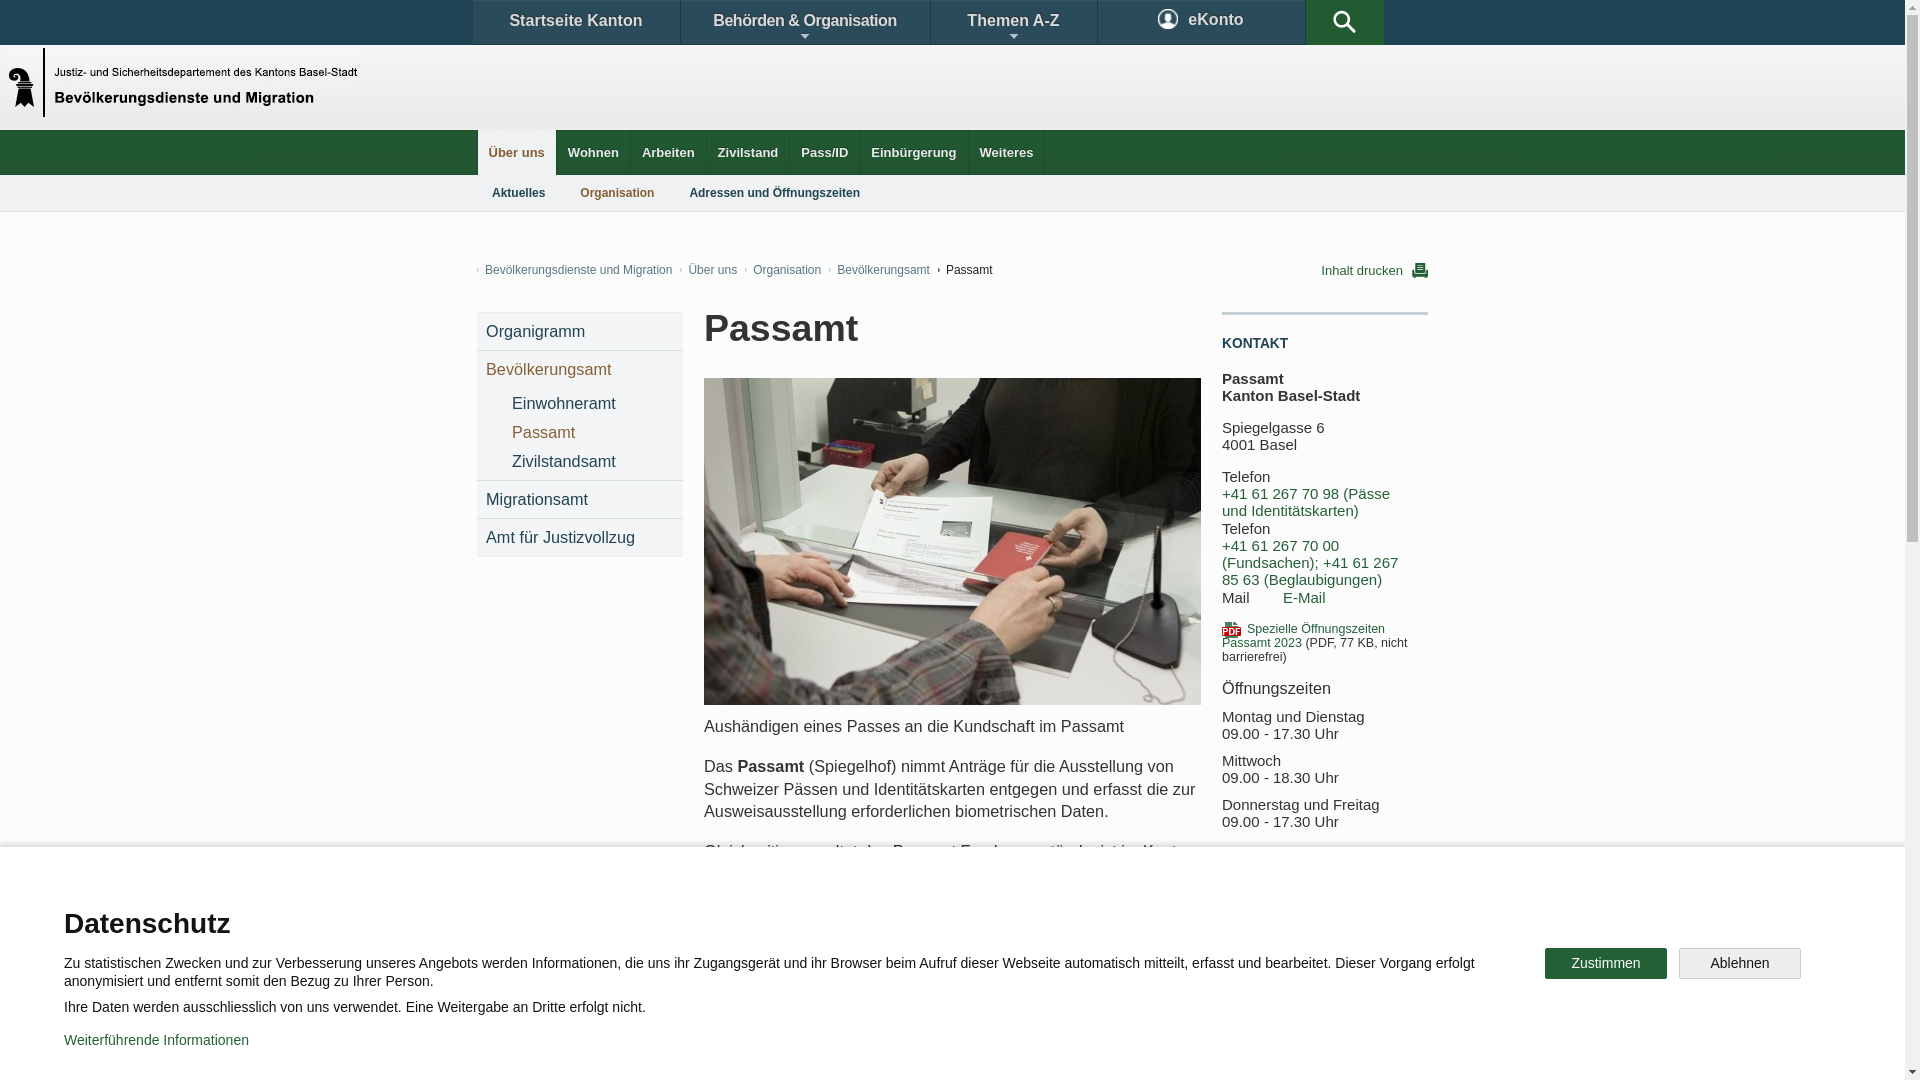 The image size is (1920, 1080). What do you see at coordinates (974, 984) in the screenshot?
I see `Instagram` at bounding box center [974, 984].